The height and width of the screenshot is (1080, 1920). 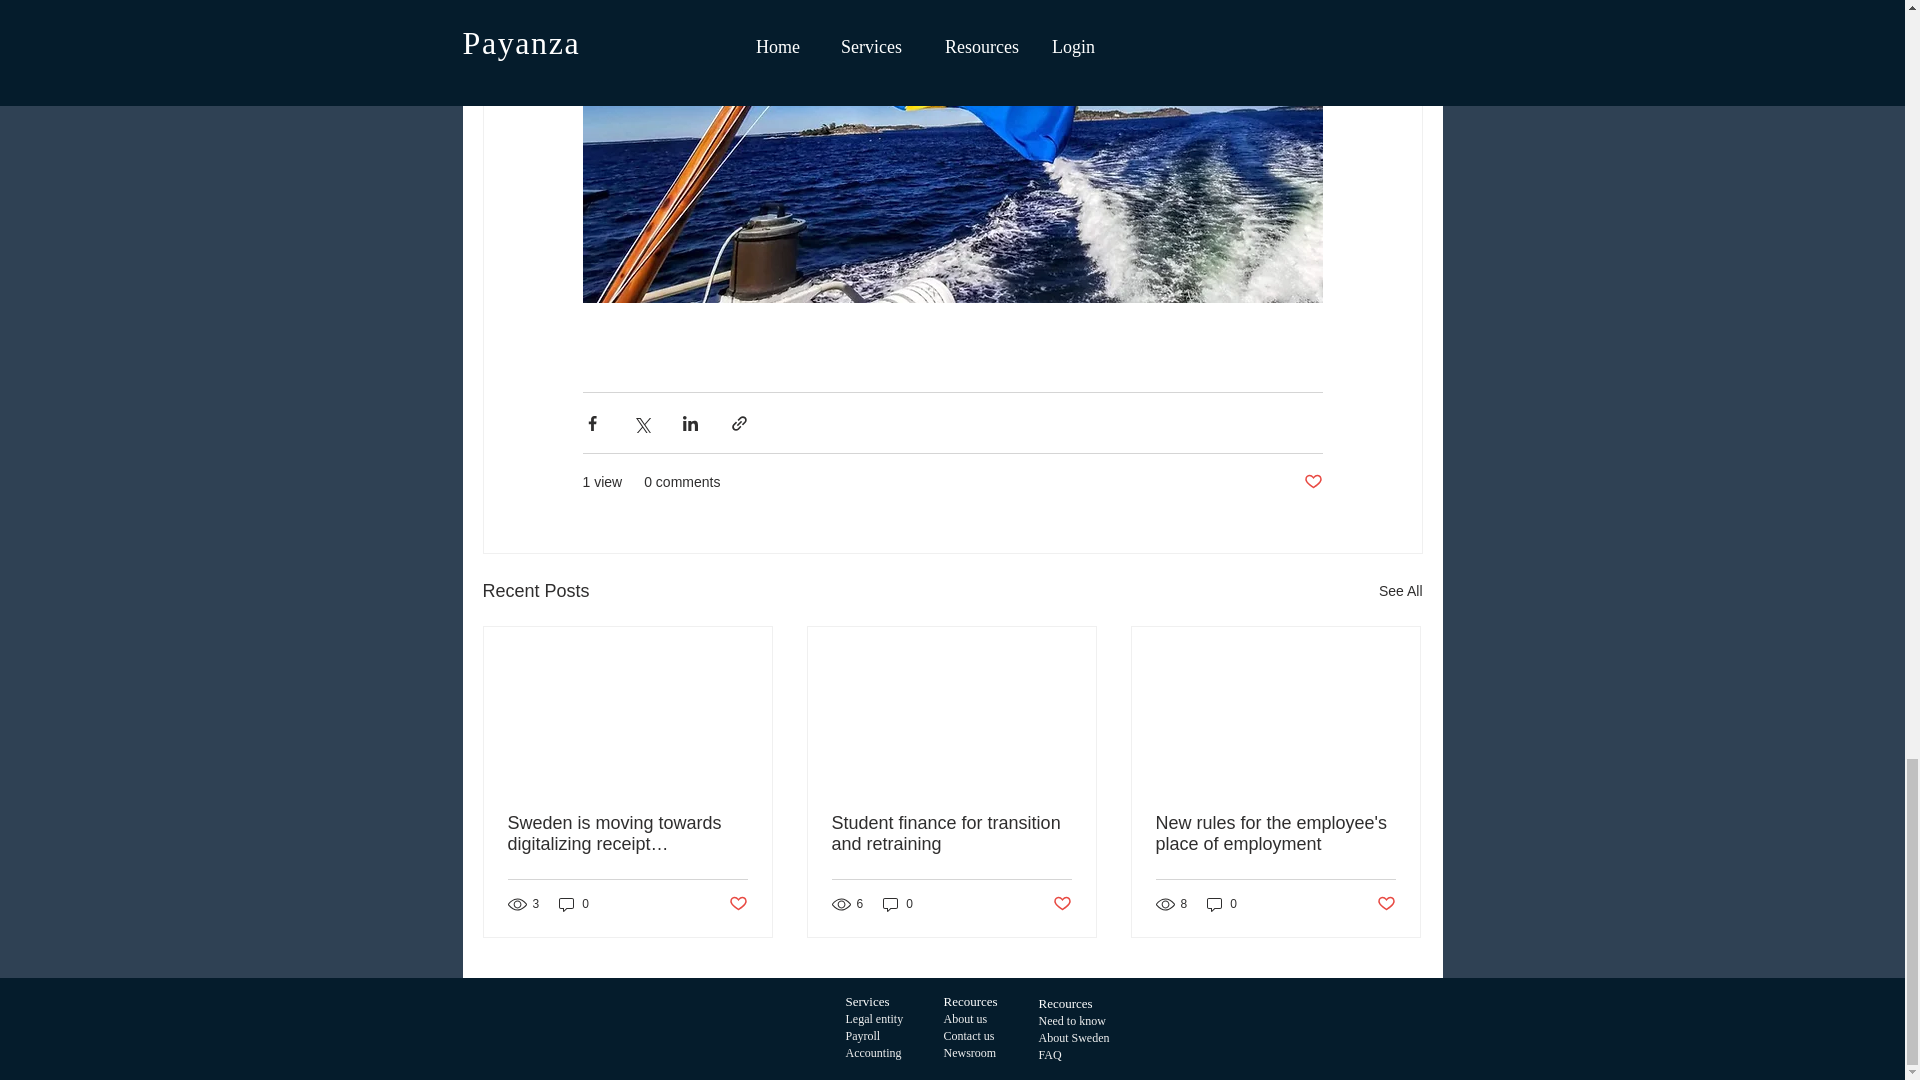 I want to click on Accounting, so click(x=874, y=1052).